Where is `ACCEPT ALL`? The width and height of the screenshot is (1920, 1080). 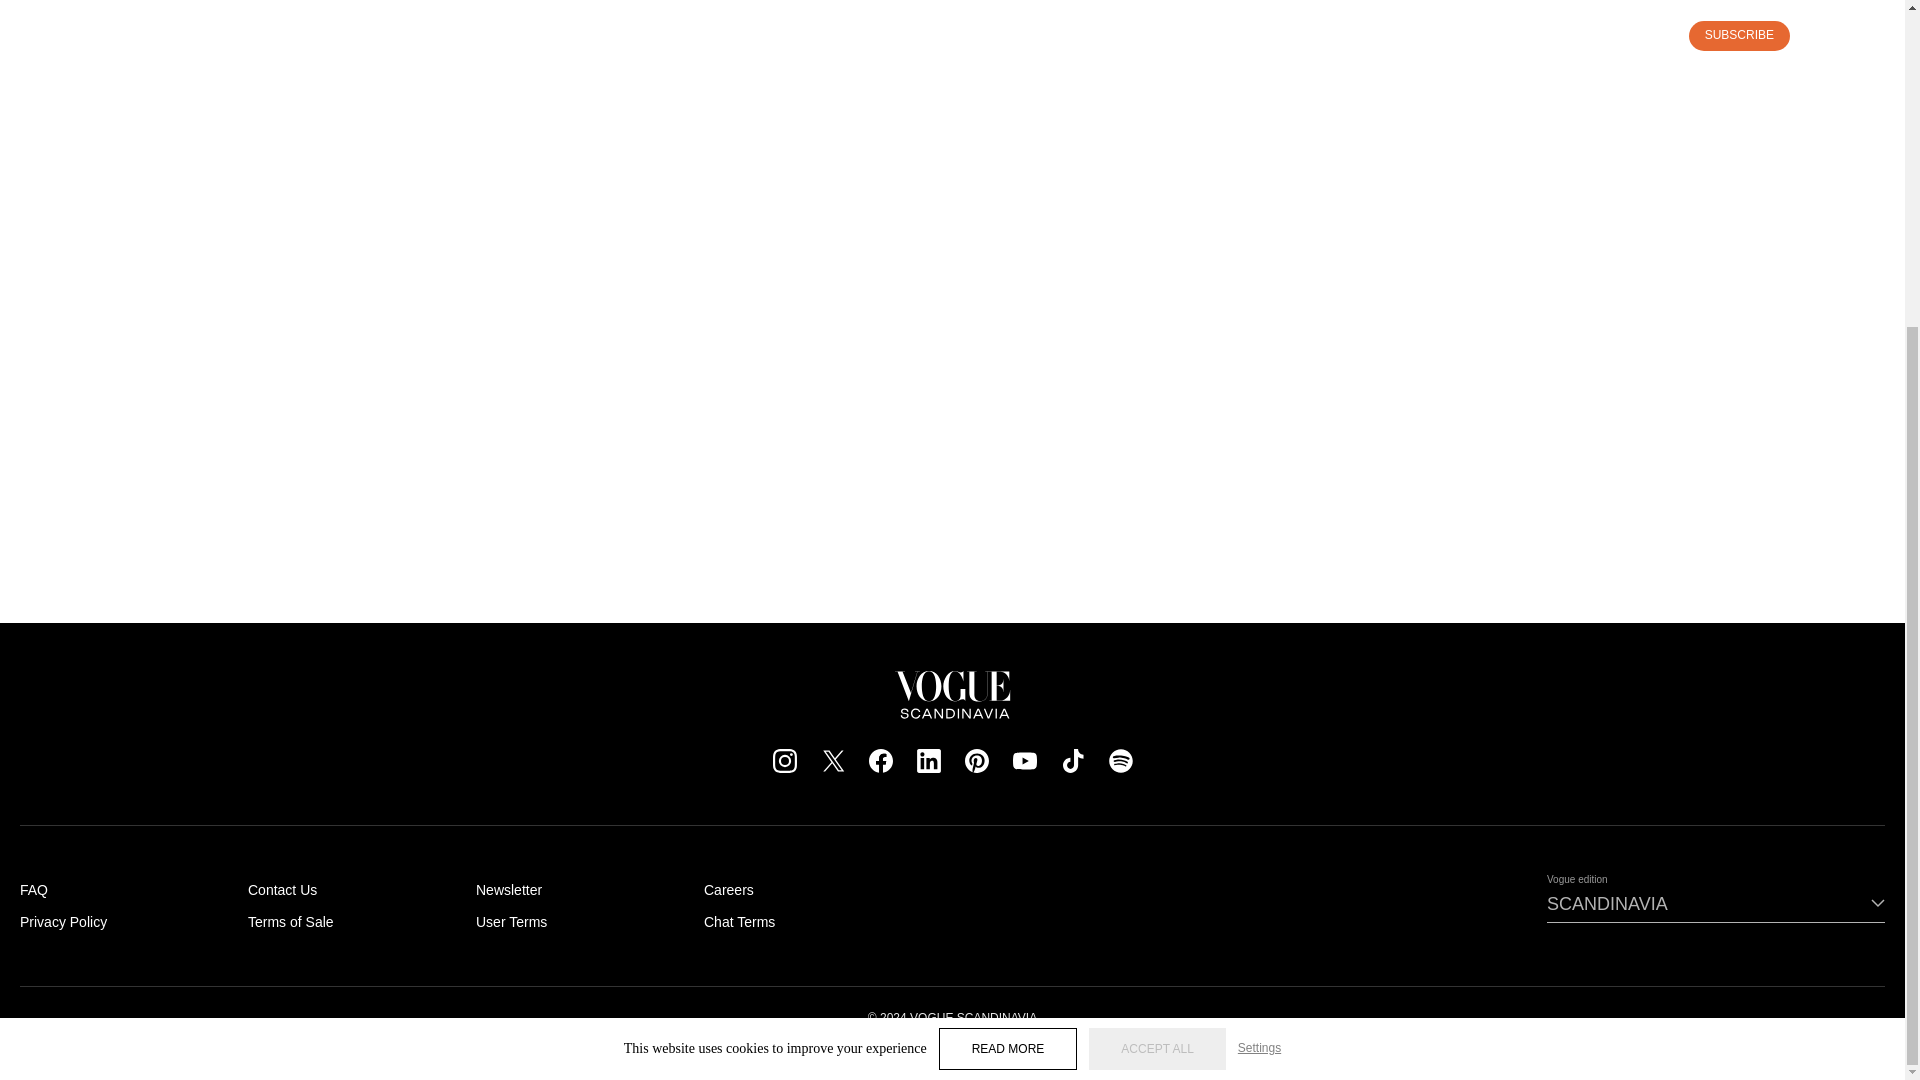
ACCEPT ALL is located at coordinates (1156, 592).